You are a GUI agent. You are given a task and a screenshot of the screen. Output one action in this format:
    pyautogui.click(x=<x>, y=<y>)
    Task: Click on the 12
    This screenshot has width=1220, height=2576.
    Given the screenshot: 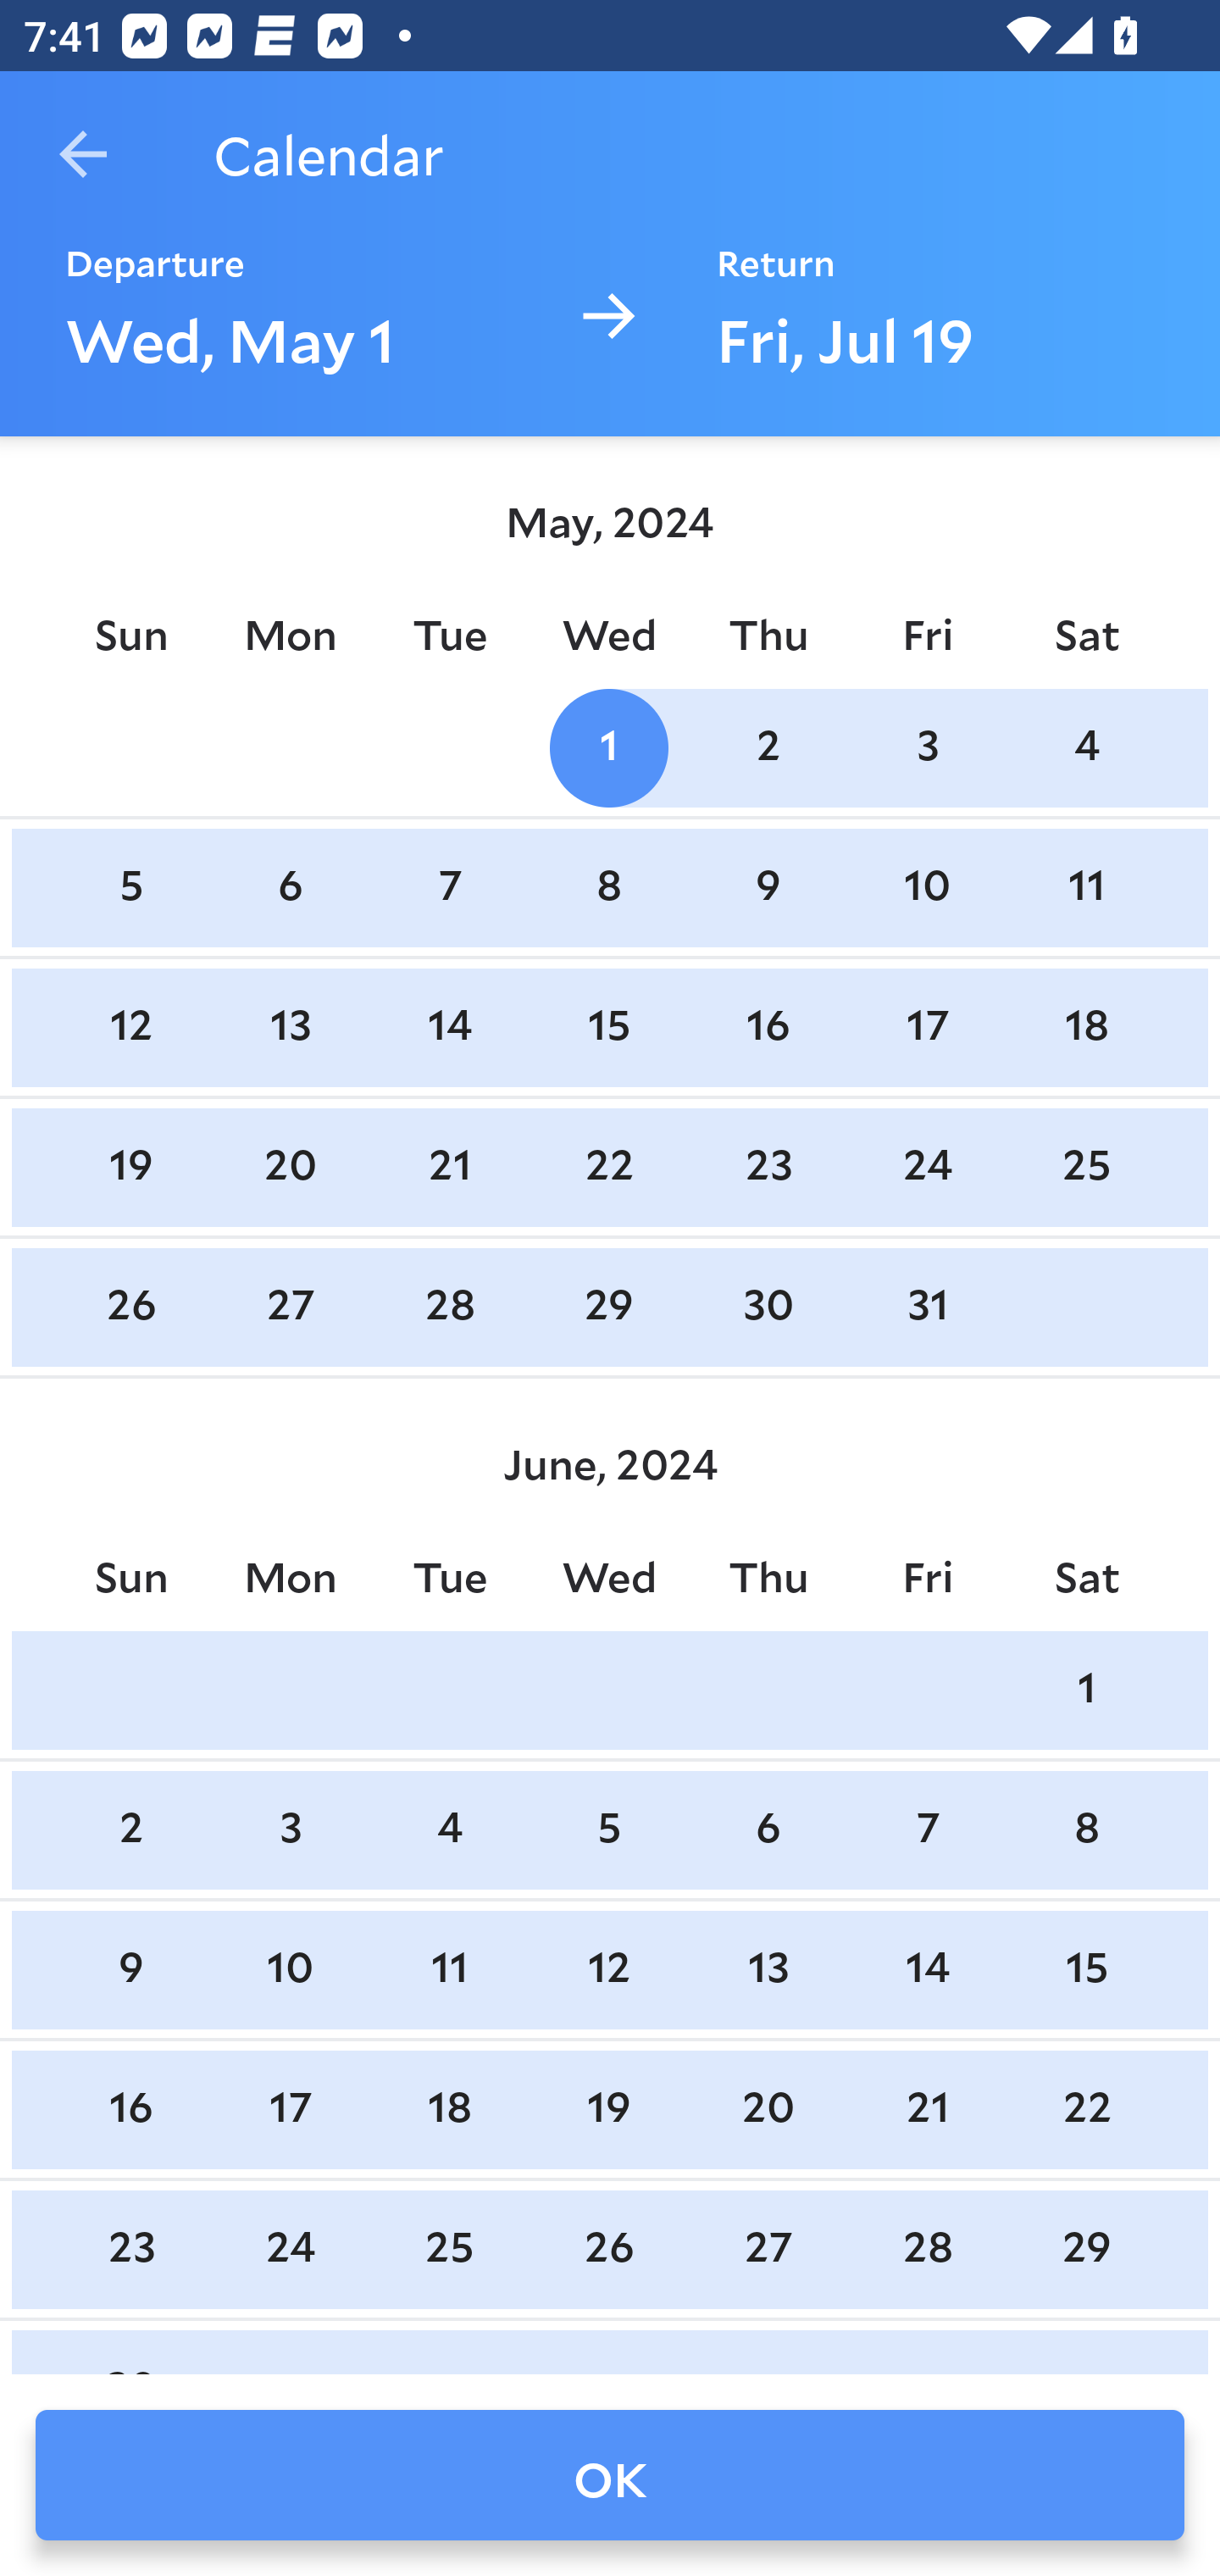 What is the action you would take?
    pyautogui.click(x=609, y=1970)
    